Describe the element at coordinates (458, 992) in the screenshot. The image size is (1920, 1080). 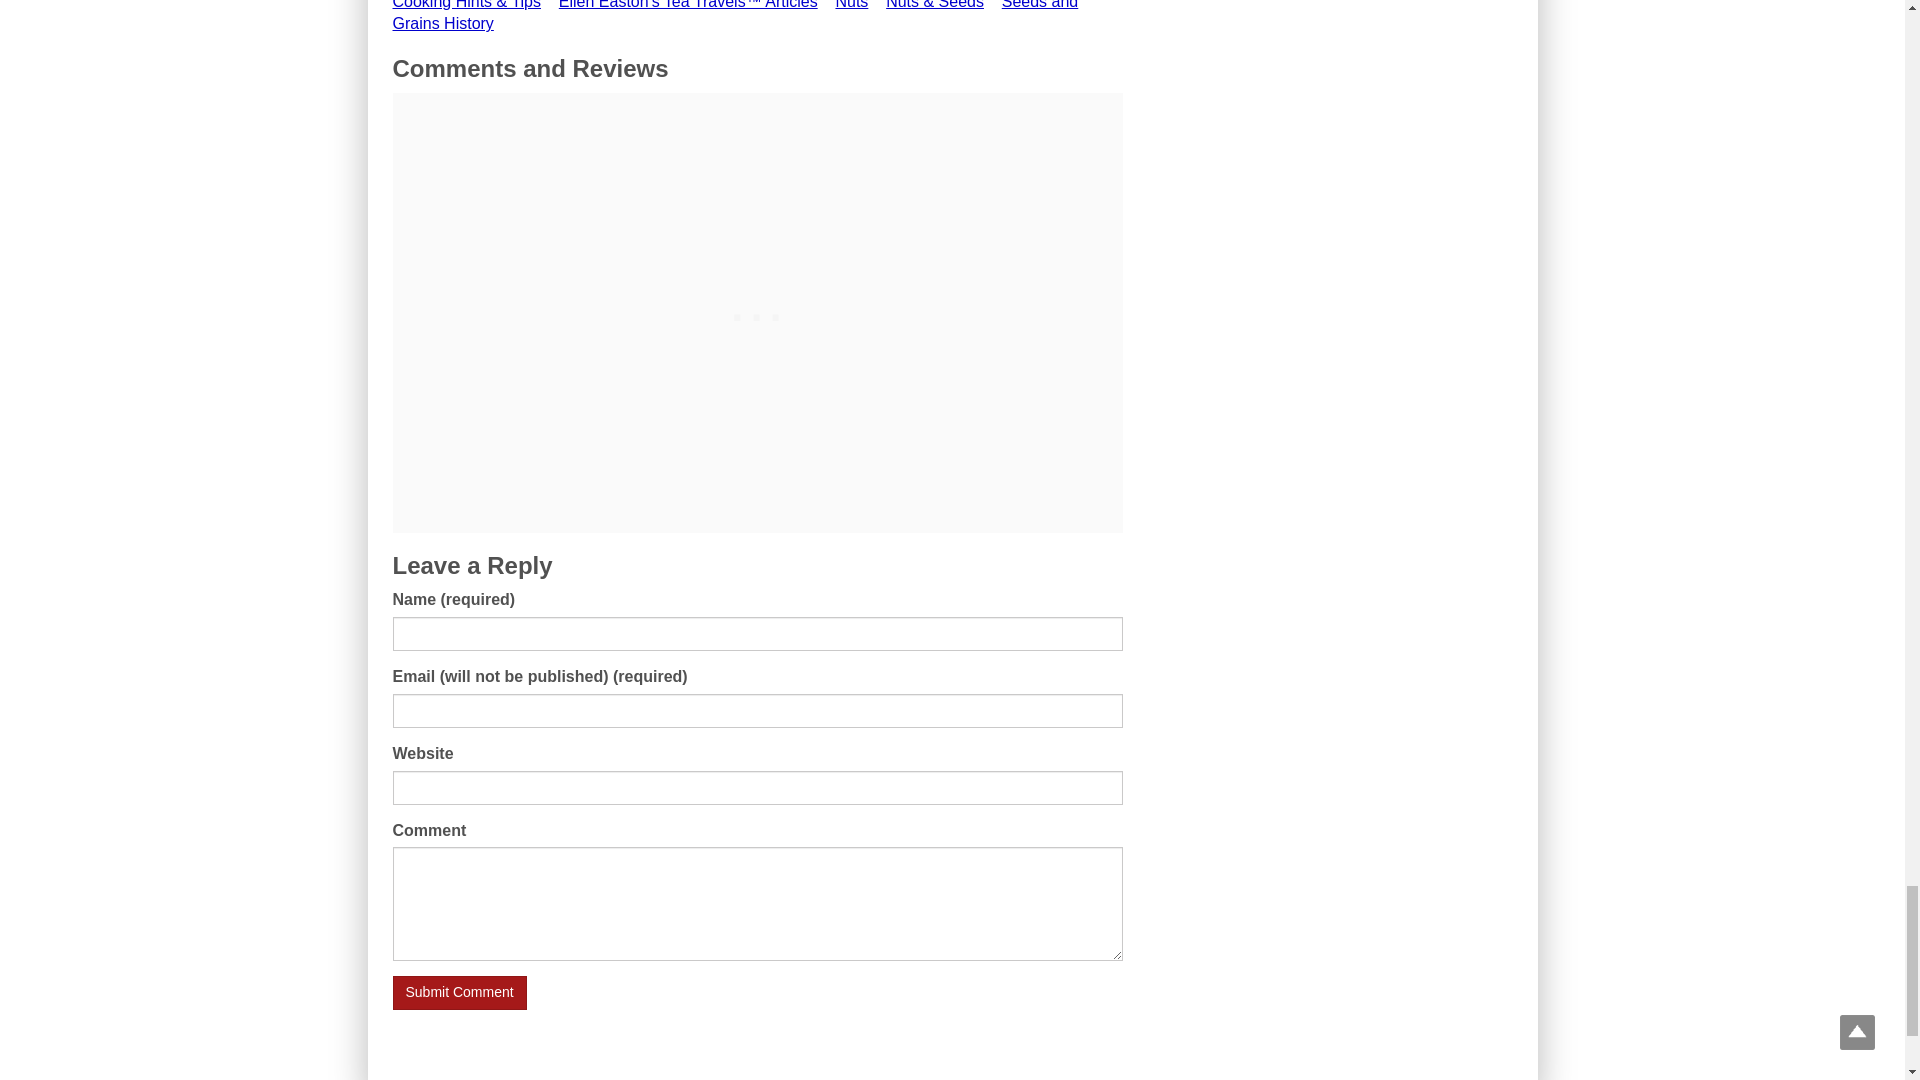
I see `Submit Comment` at that location.